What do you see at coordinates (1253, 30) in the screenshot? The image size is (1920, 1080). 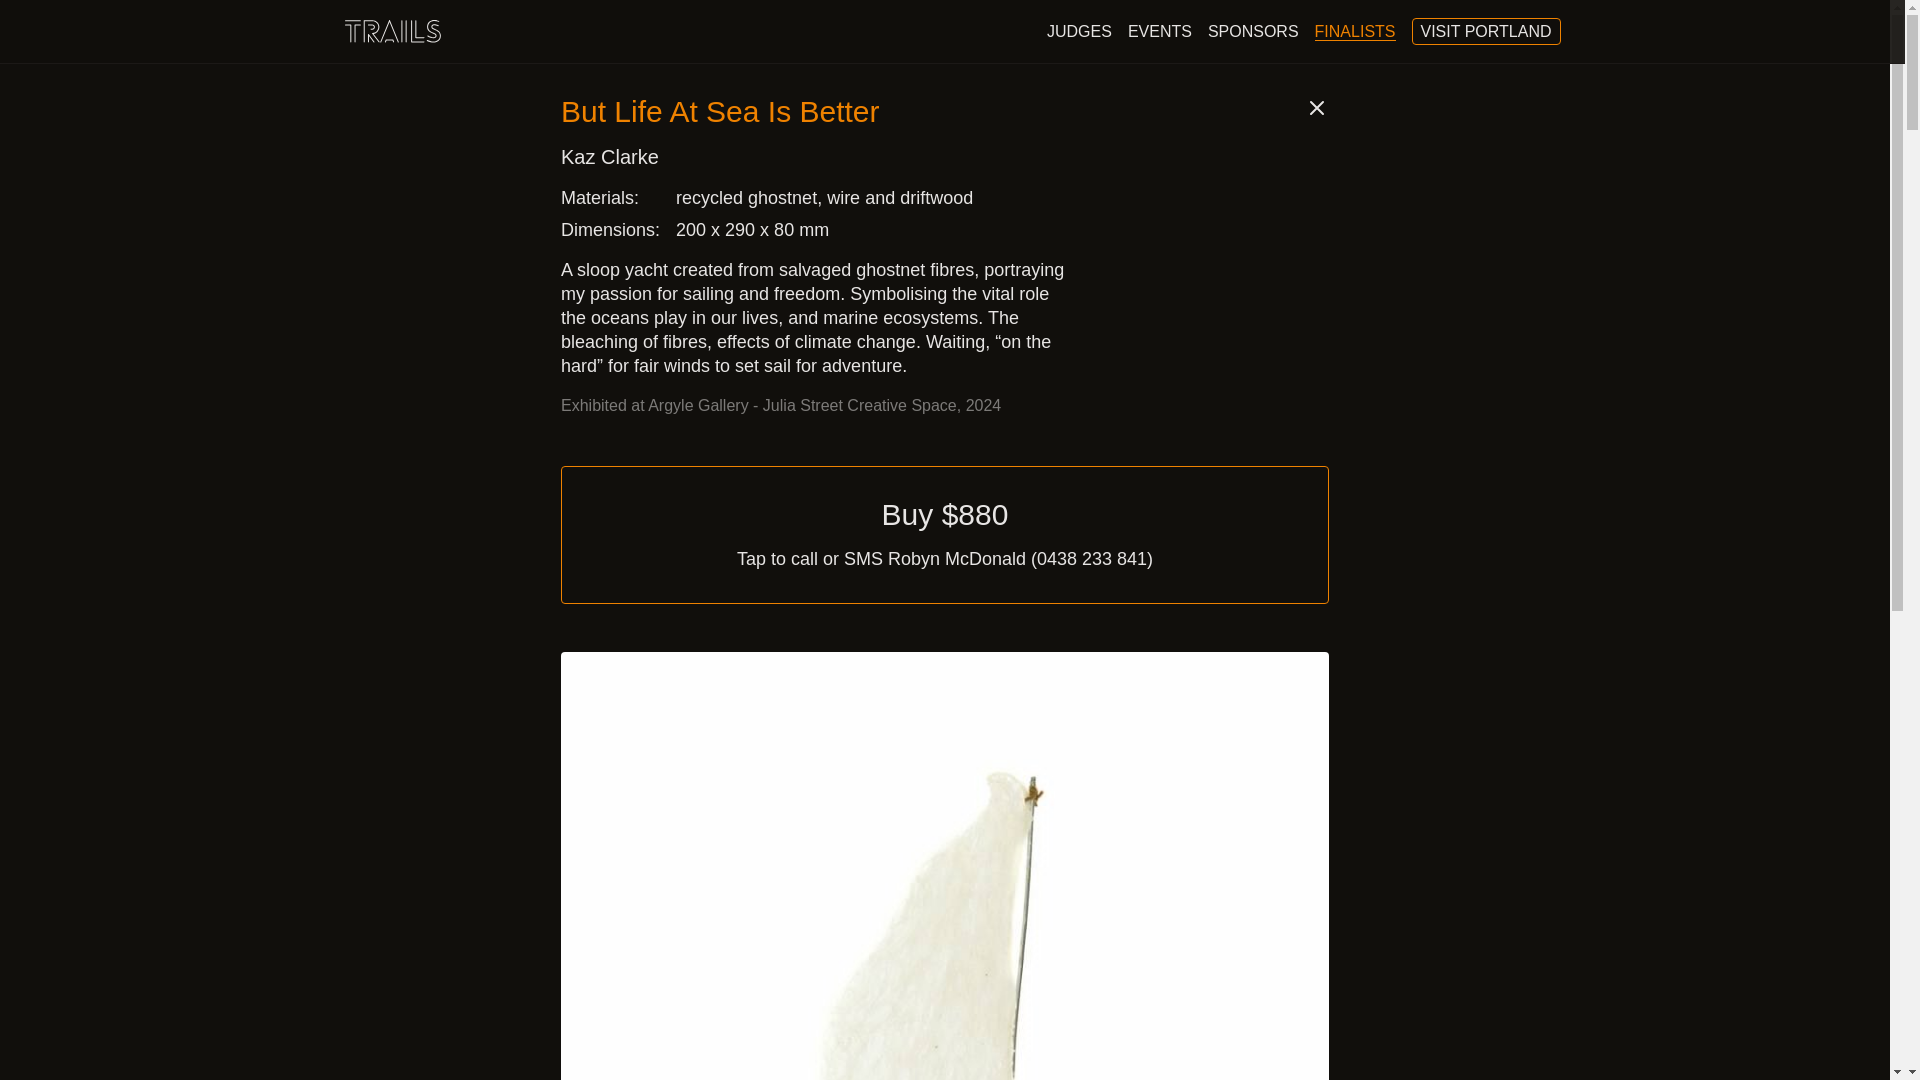 I see `SPONSORS` at bounding box center [1253, 30].